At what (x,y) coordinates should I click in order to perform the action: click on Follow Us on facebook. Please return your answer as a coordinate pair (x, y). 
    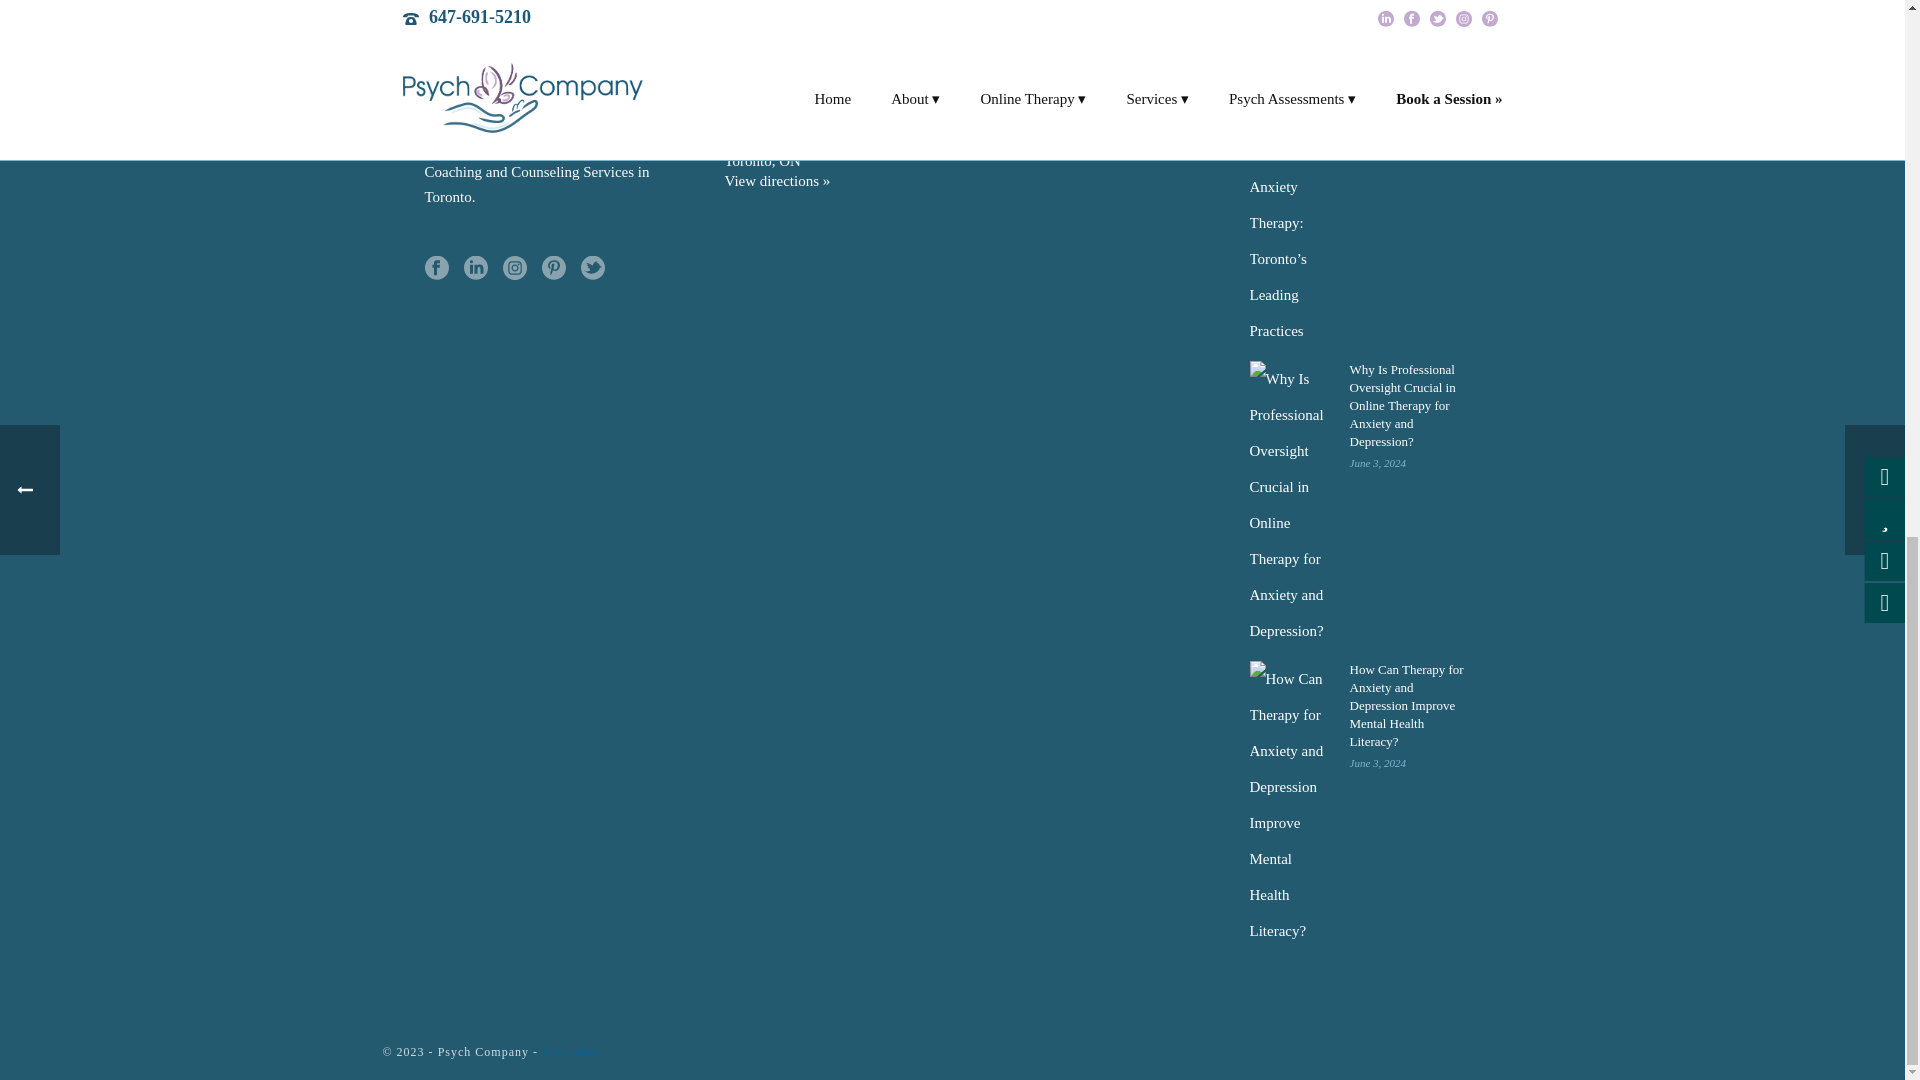
    Looking at the image, I should click on (436, 268).